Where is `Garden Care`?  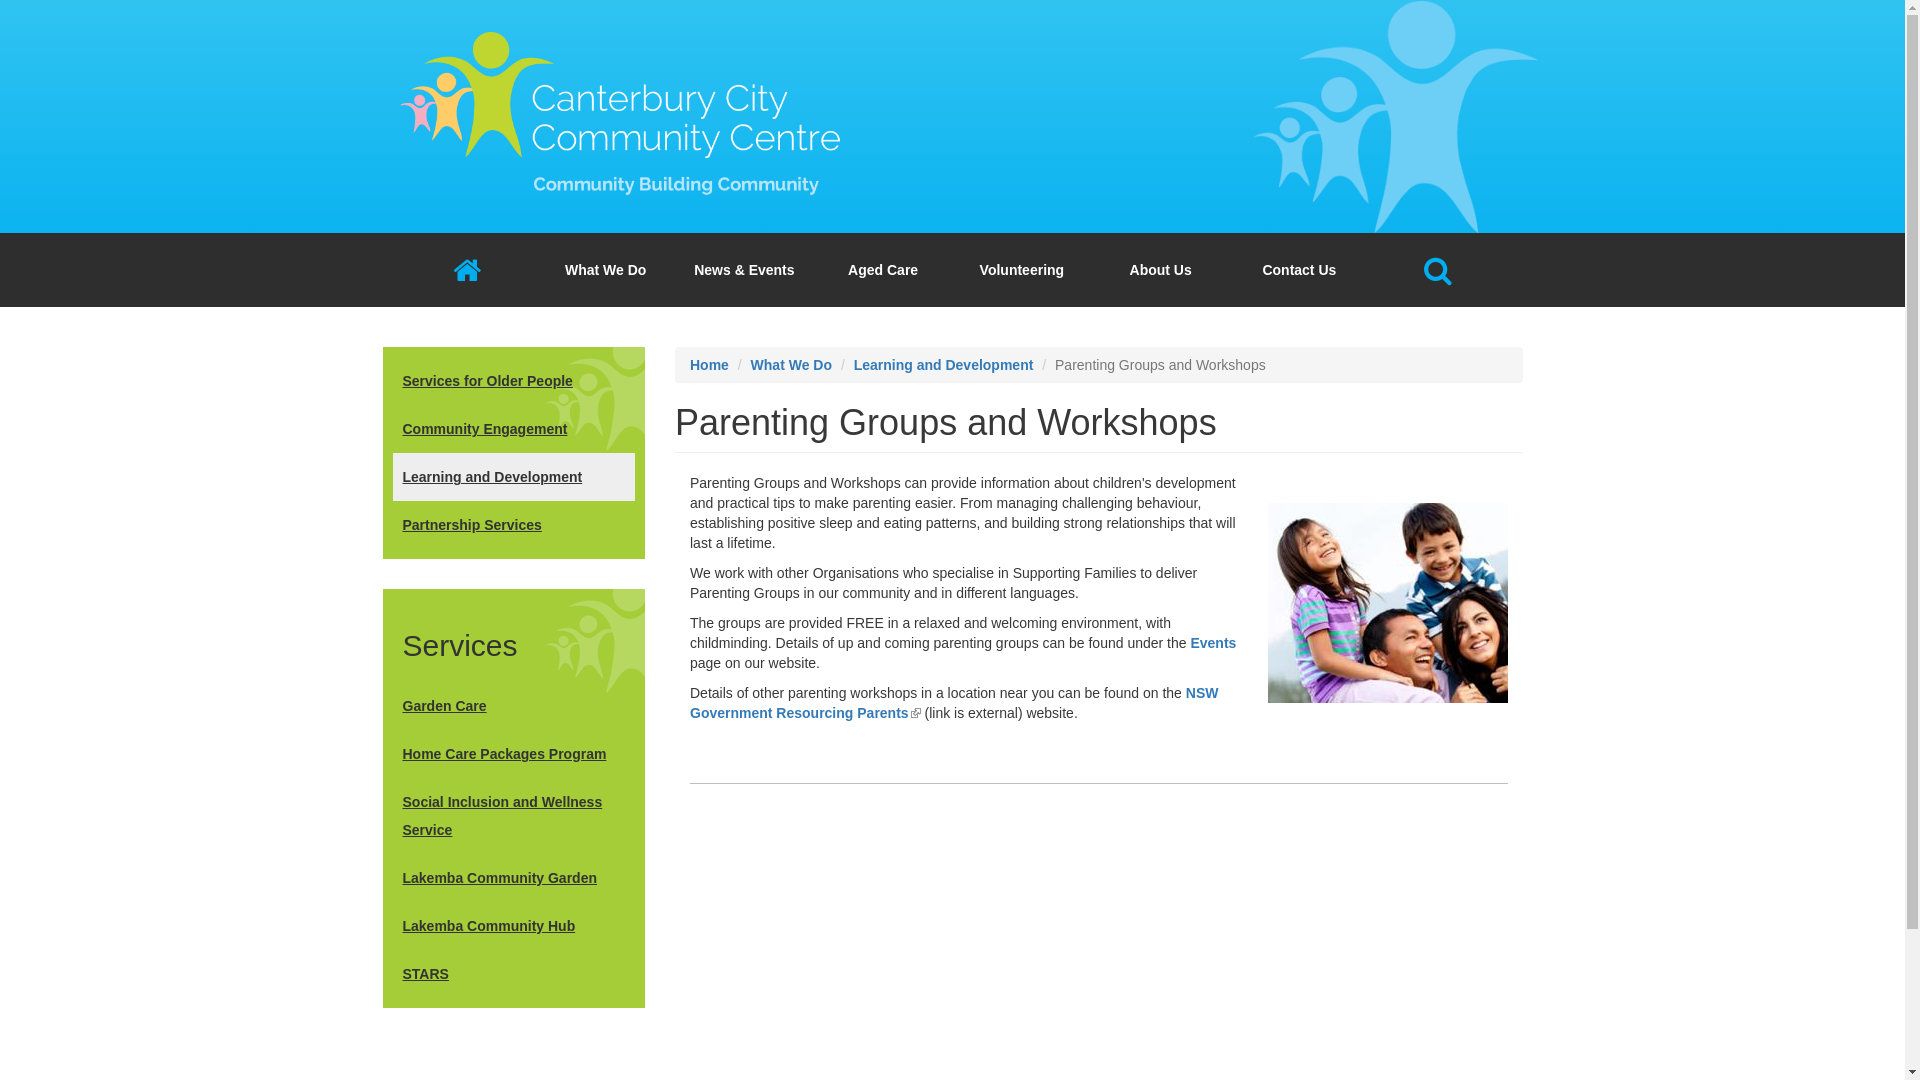 Garden Care is located at coordinates (514, 706).